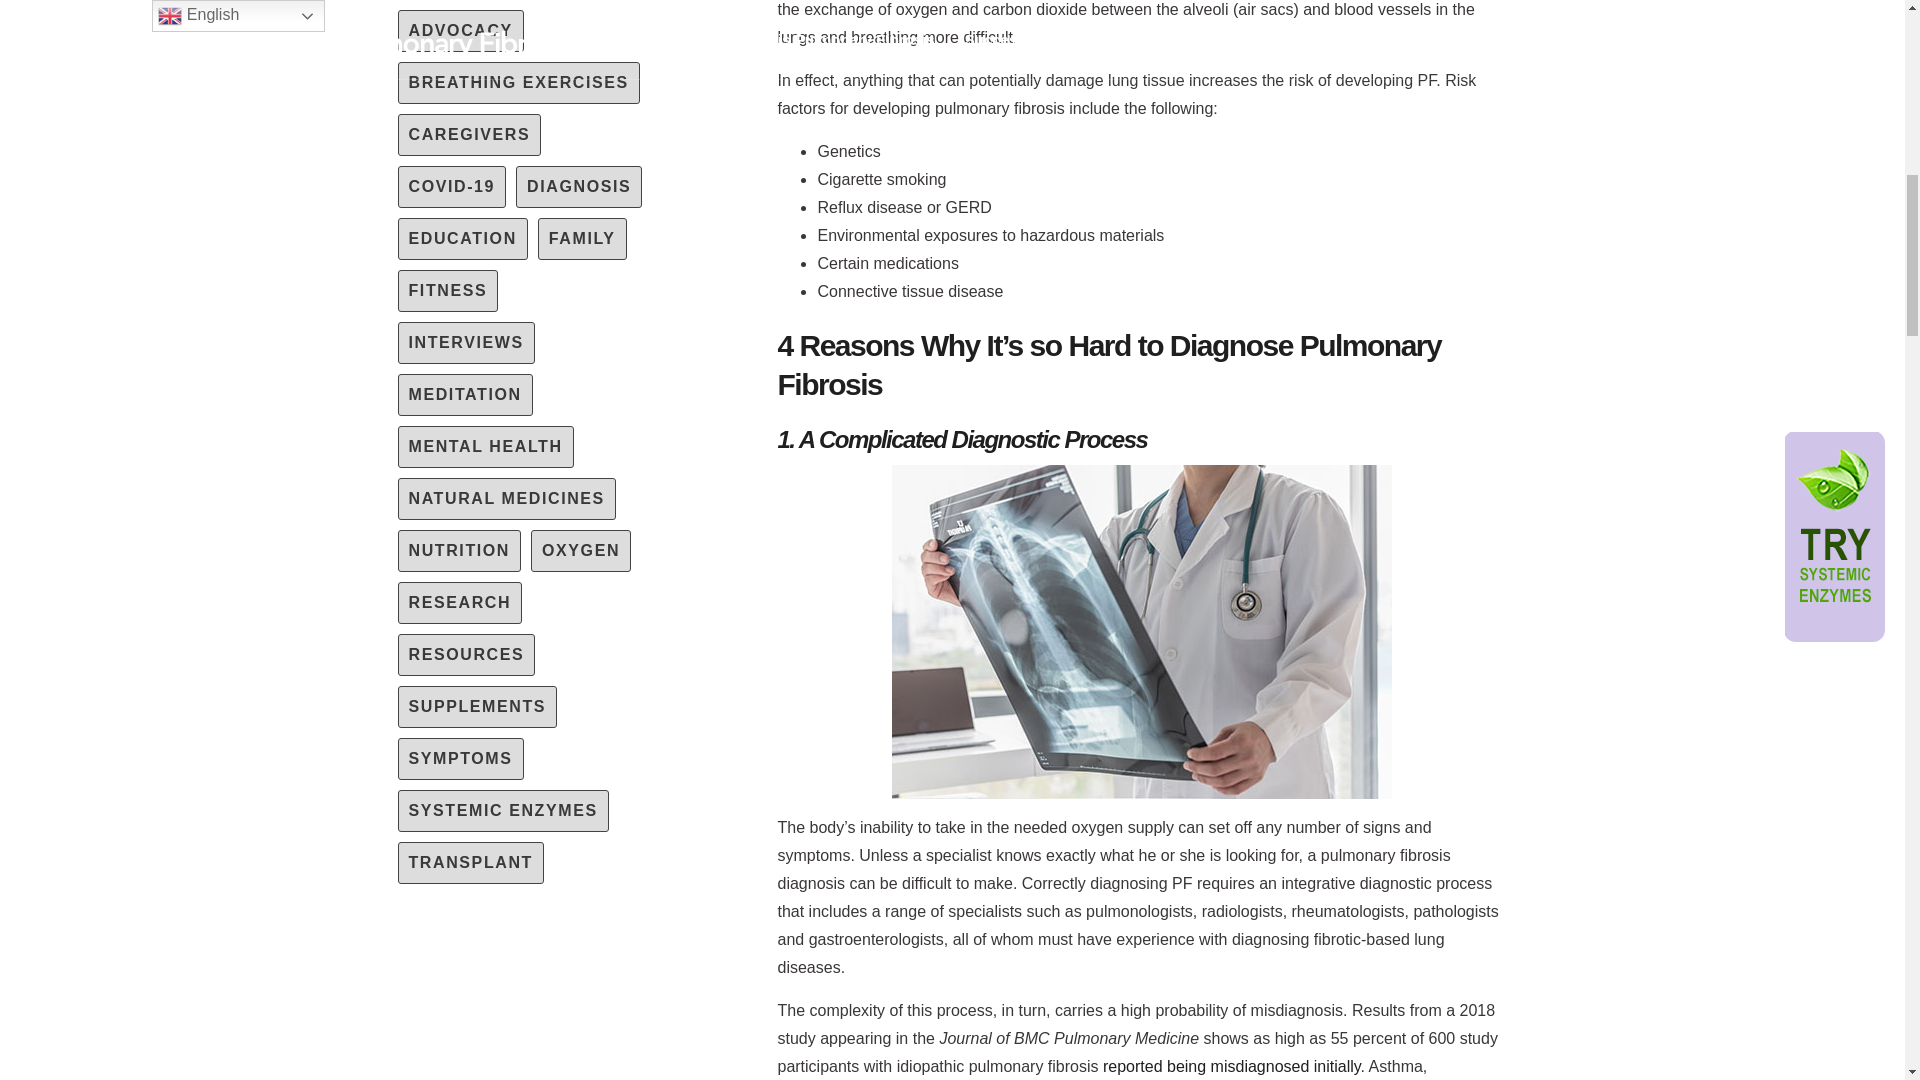 The width and height of the screenshot is (1920, 1080). What do you see at coordinates (460, 30) in the screenshot?
I see `ADVOCACY` at bounding box center [460, 30].